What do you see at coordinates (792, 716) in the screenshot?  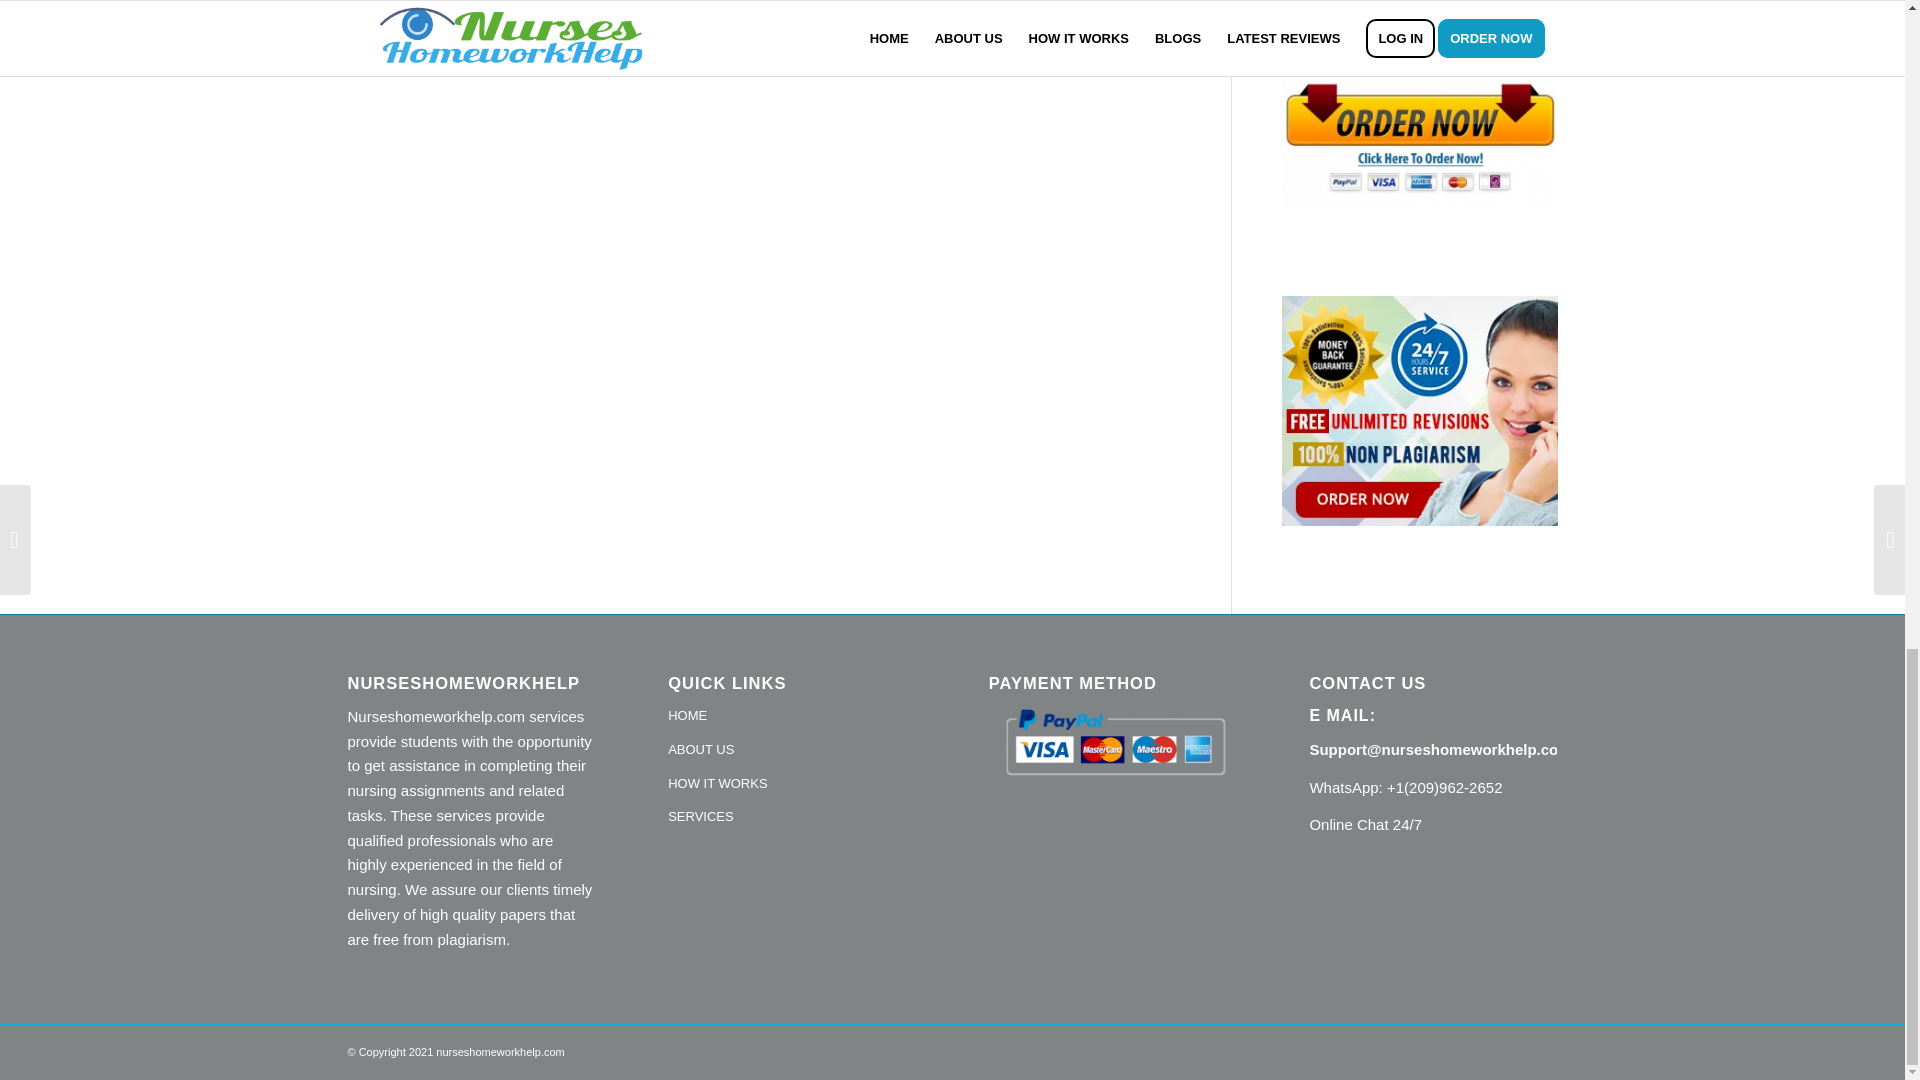 I see `HOME` at bounding box center [792, 716].